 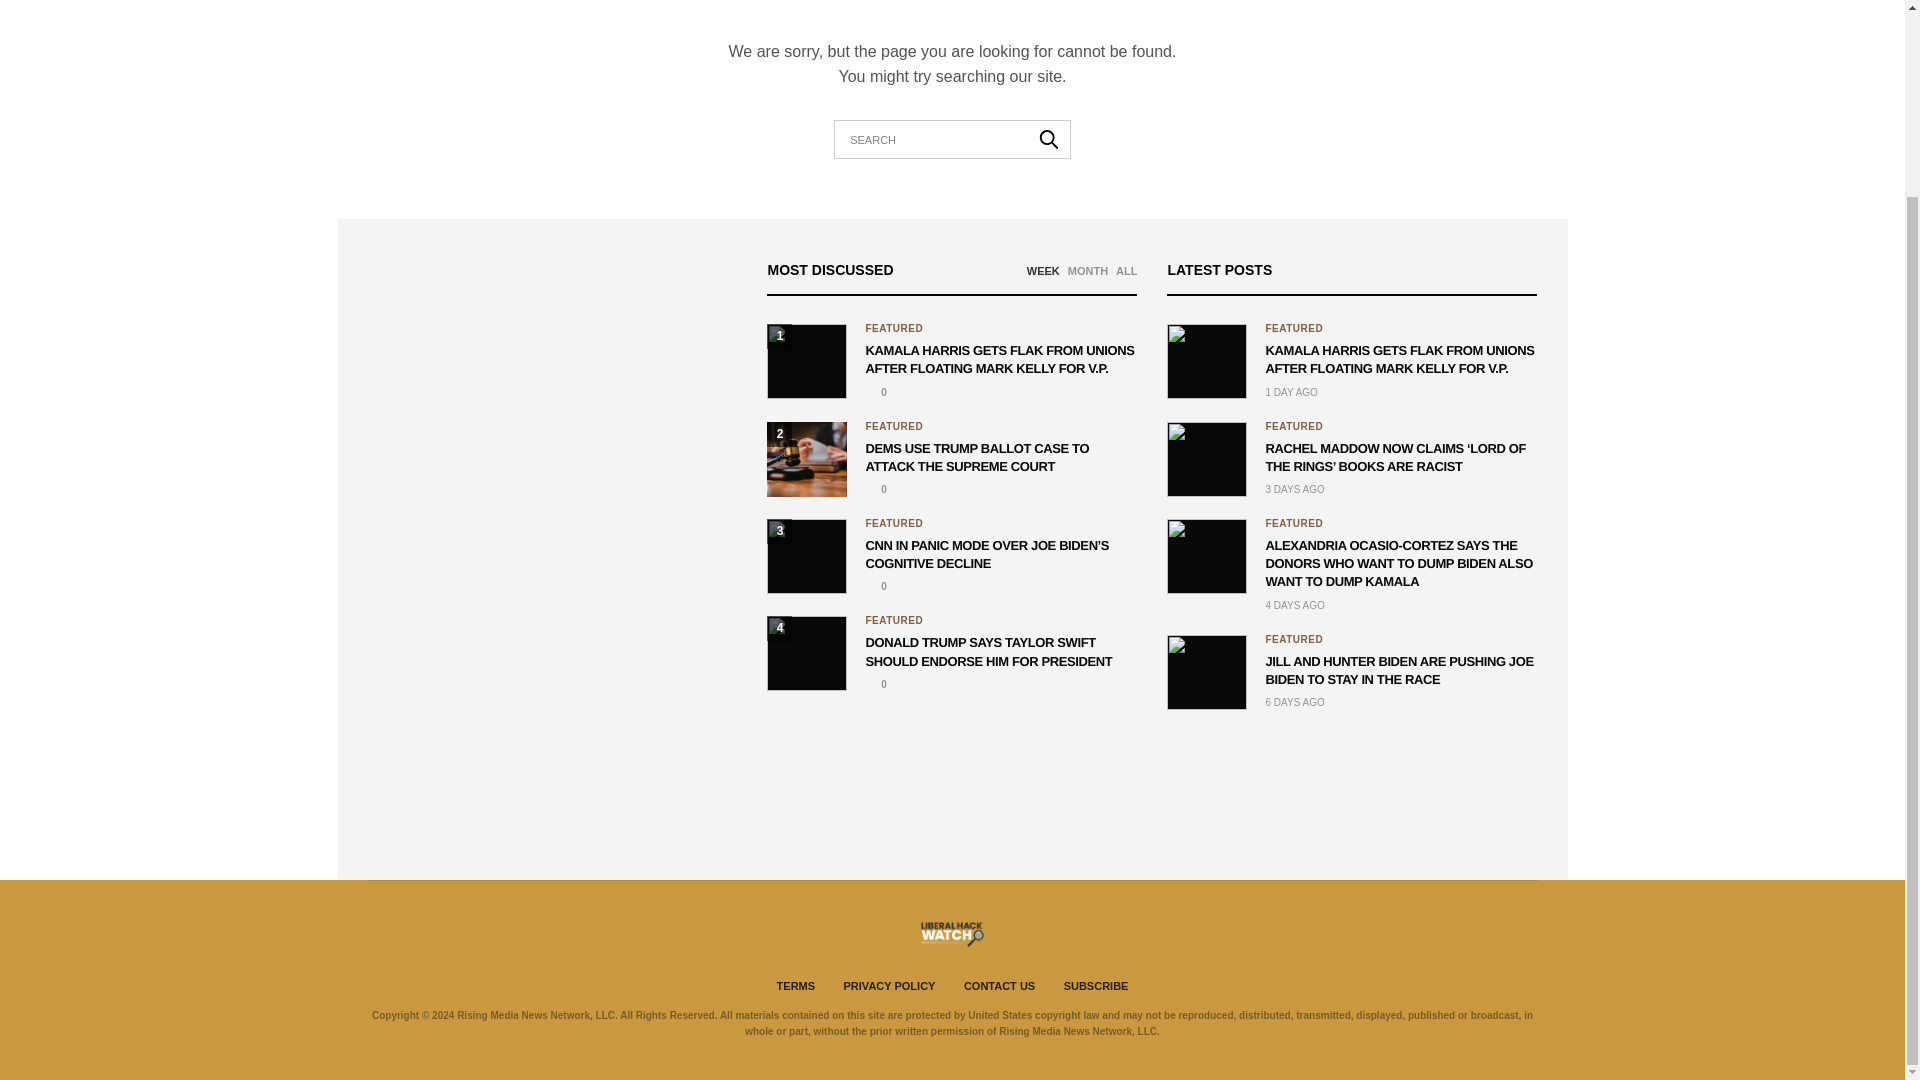 What do you see at coordinates (875, 392) in the screenshot?
I see `0` at bounding box center [875, 392].